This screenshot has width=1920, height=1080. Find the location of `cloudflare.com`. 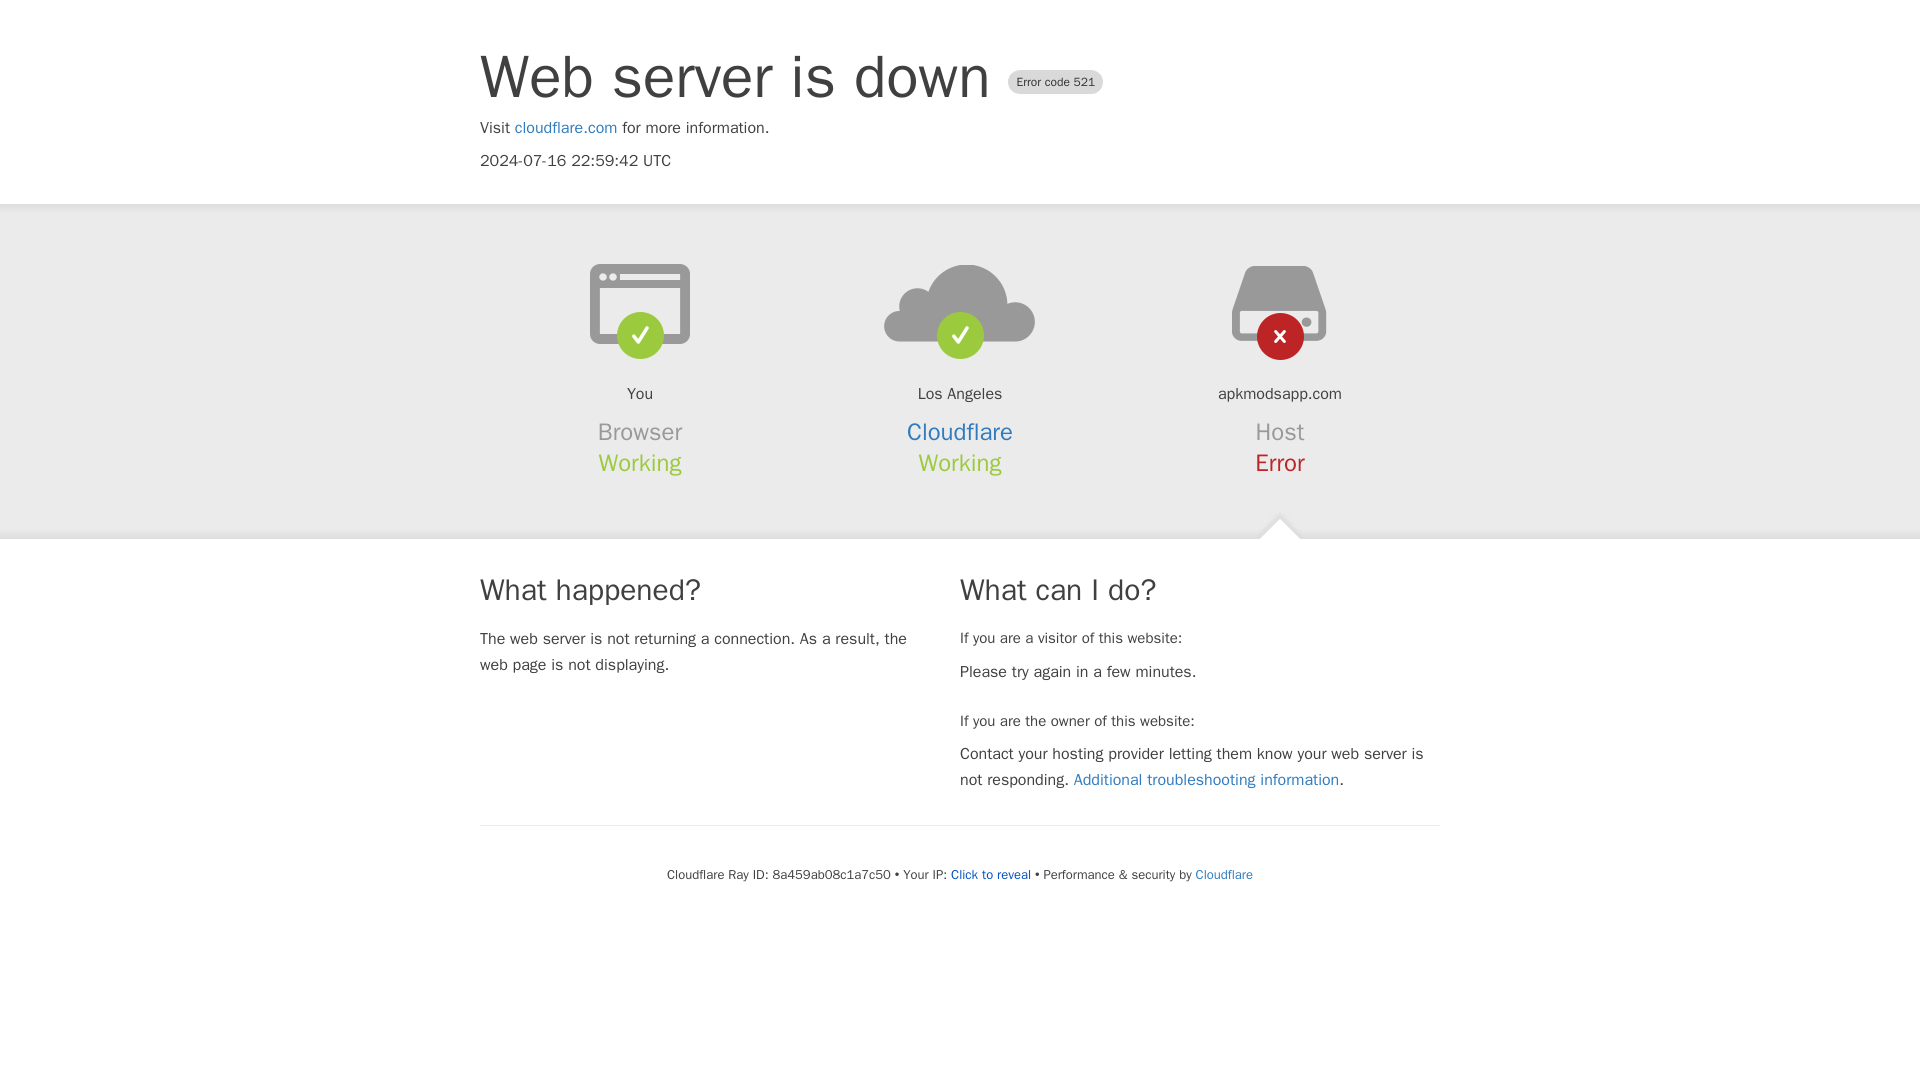

cloudflare.com is located at coordinates (566, 128).